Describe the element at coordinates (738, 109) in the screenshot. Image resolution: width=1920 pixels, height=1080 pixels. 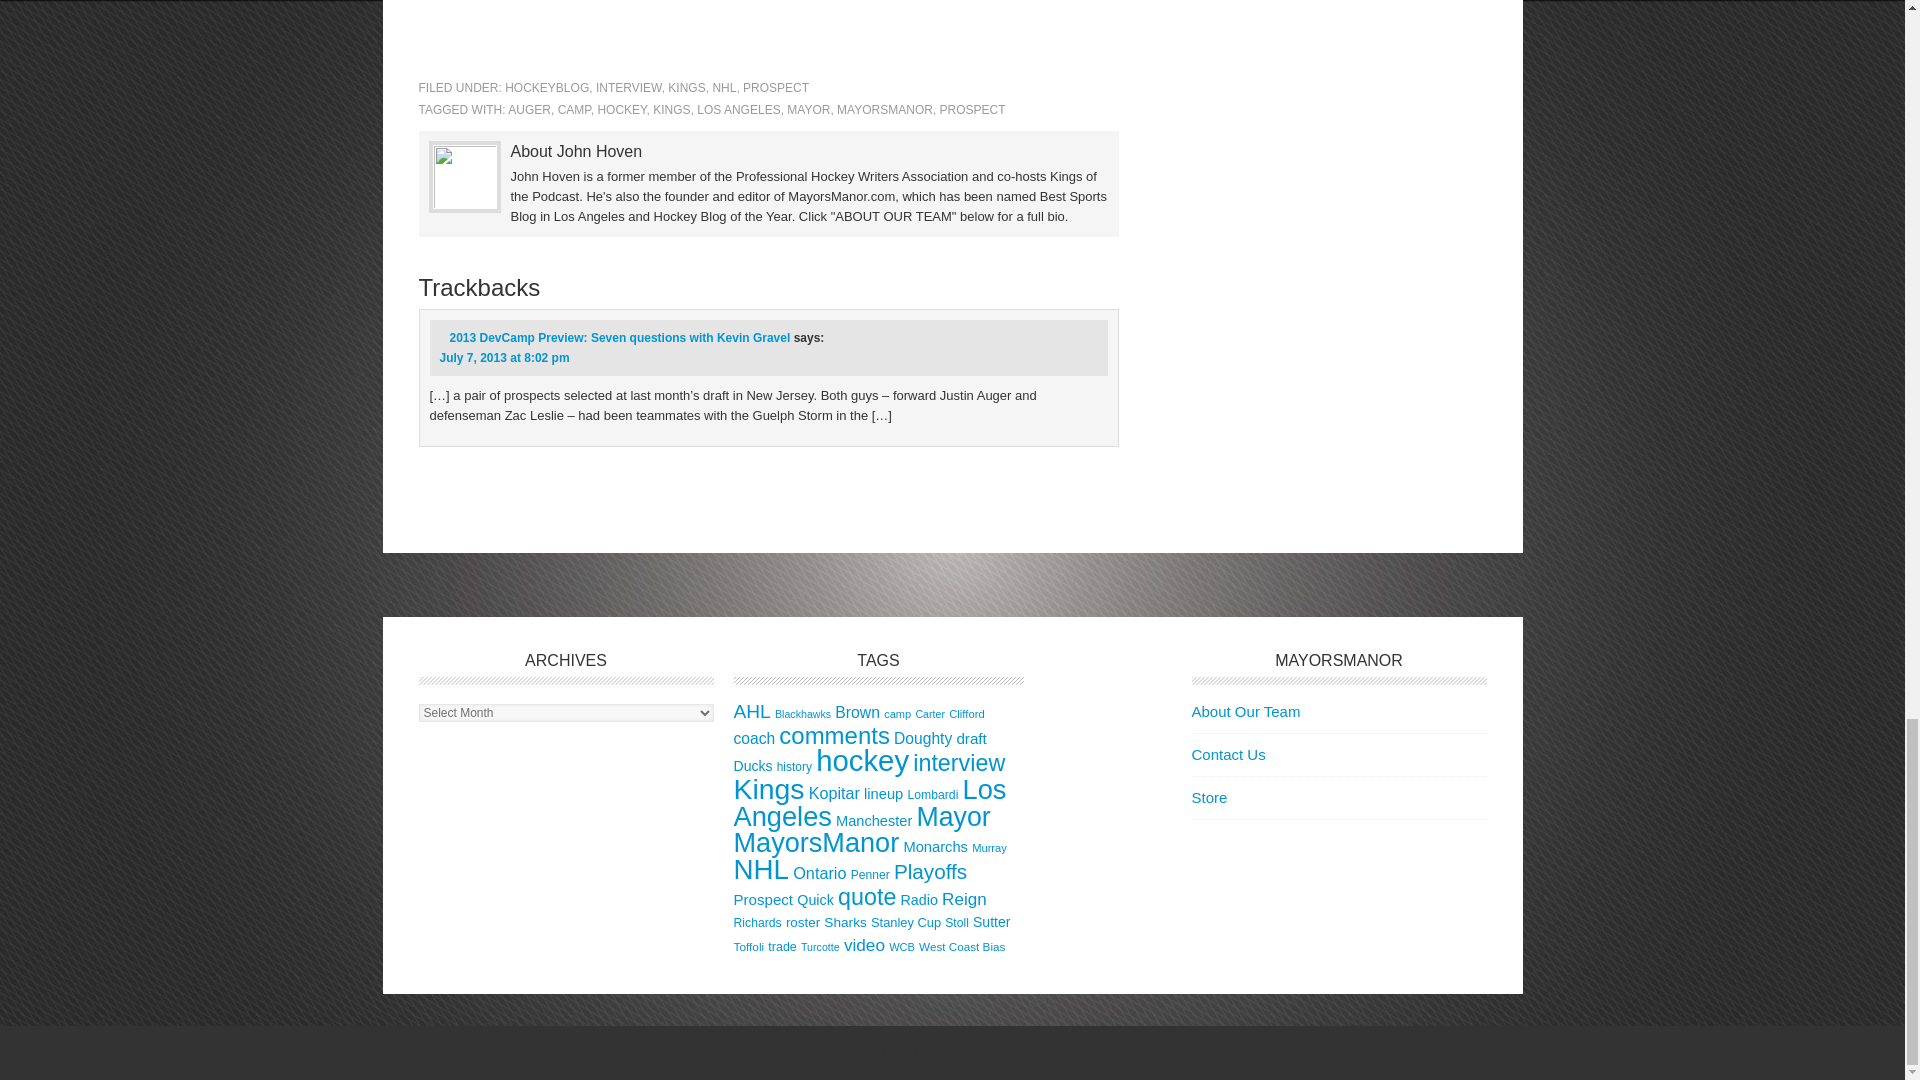
I see `LOS ANGELES` at that location.